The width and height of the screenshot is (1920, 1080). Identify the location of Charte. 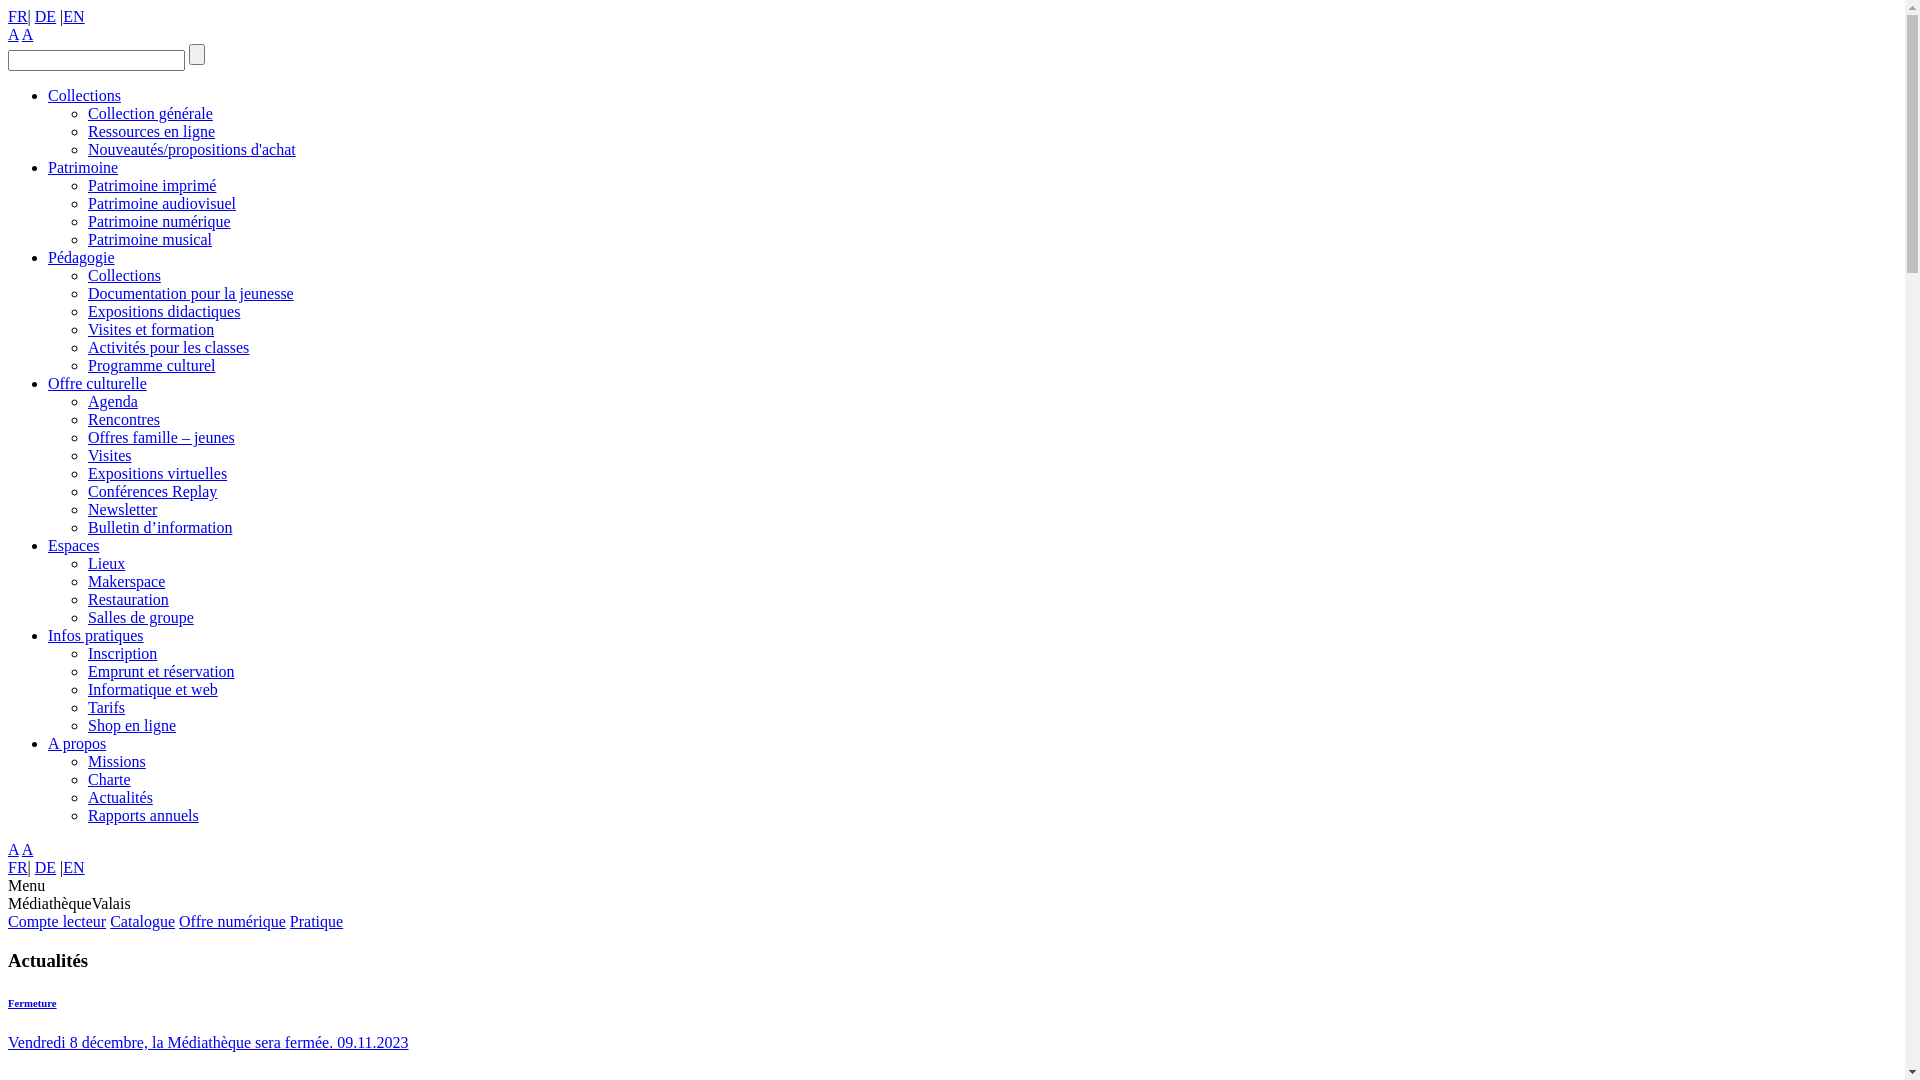
(110, 780).